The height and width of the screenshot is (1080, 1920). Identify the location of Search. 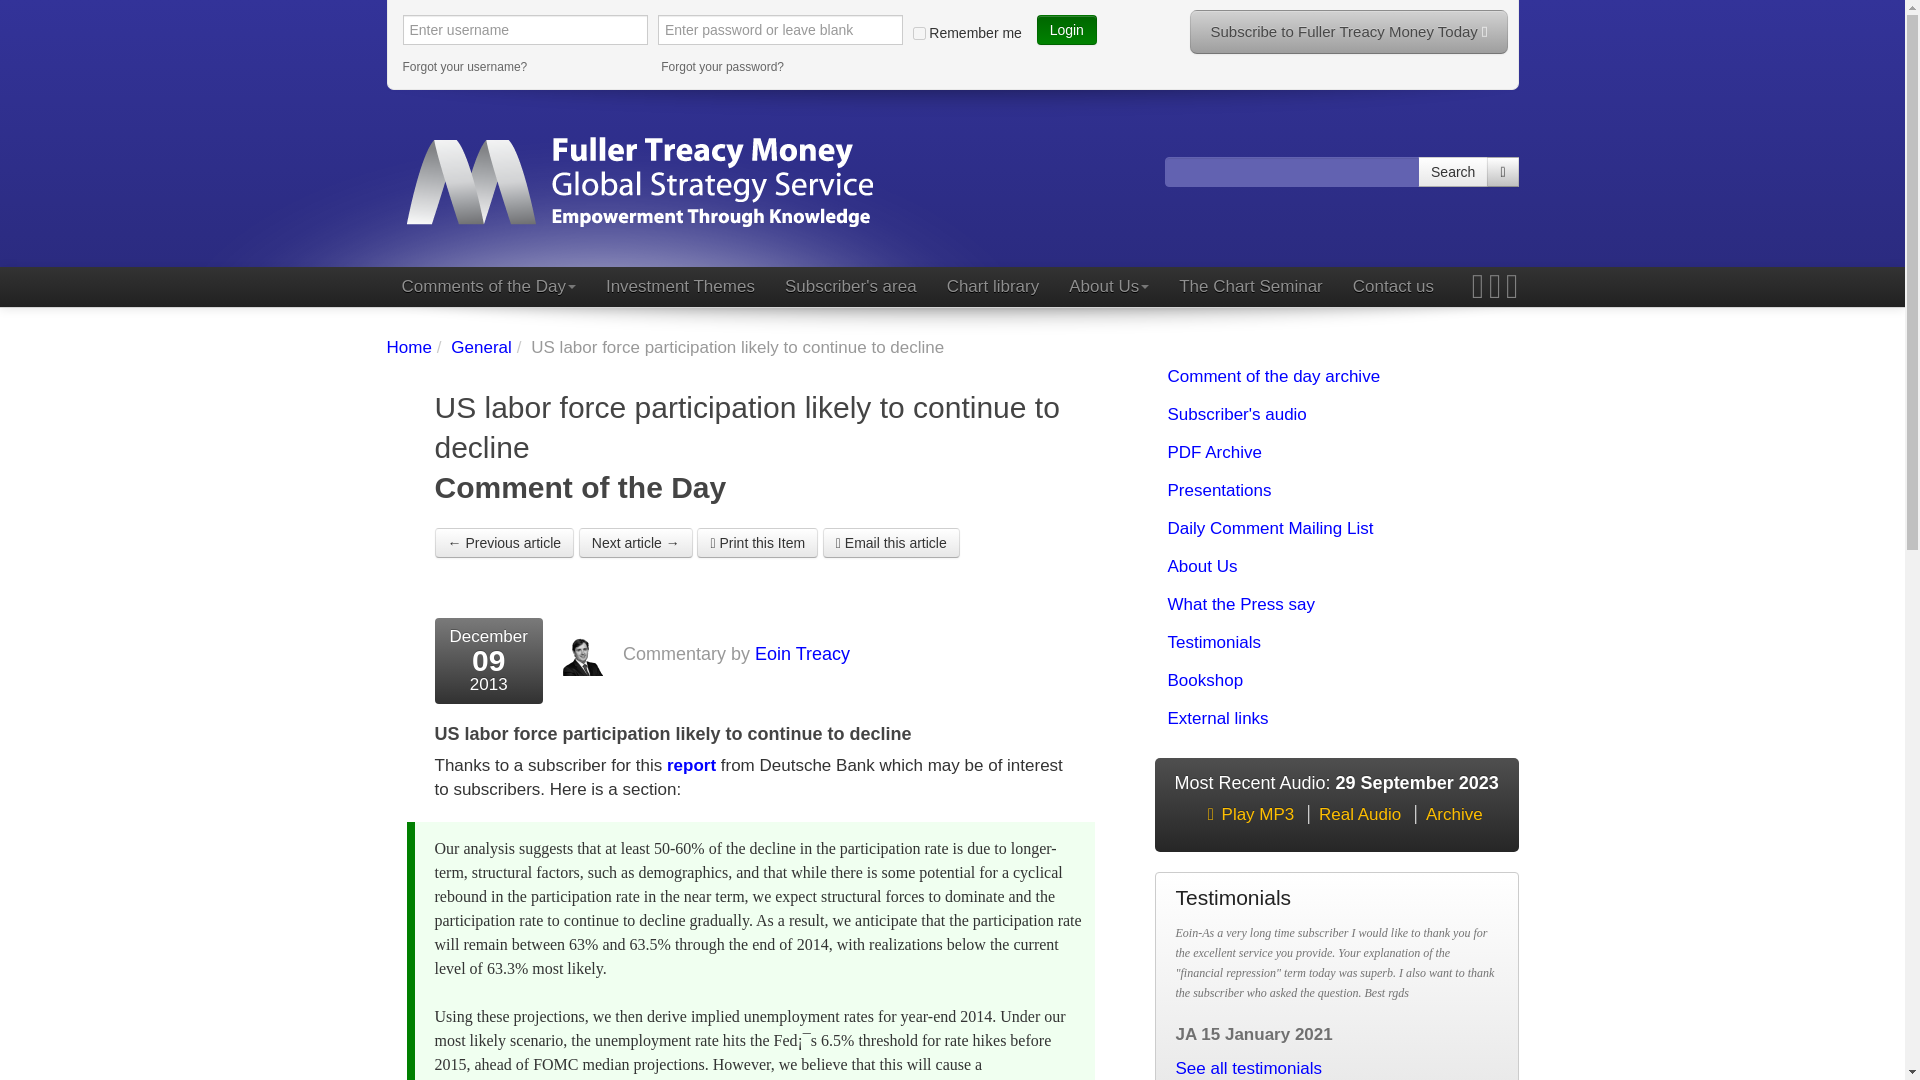
(1453, 171).